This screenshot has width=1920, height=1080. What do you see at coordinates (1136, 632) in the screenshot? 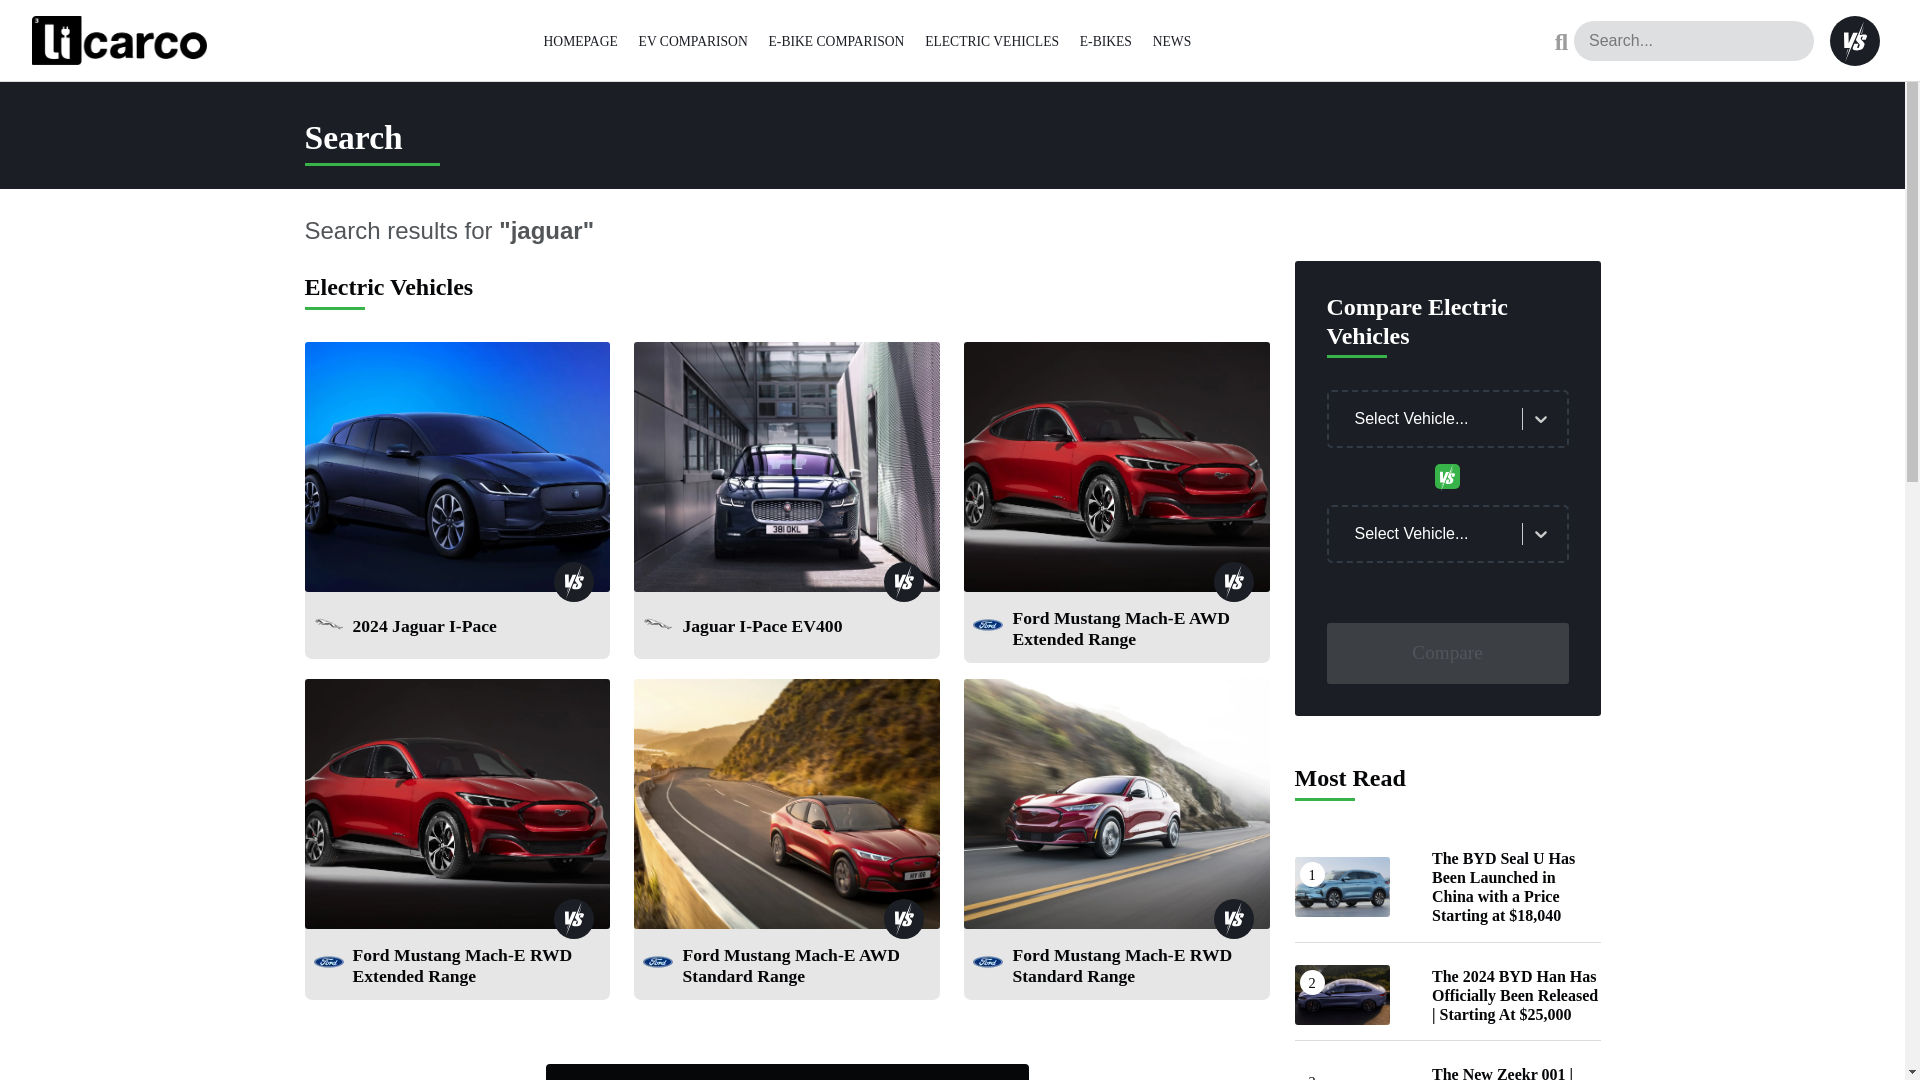
I see `Ford Mustang Mach-E AWD Extended Range` at bounding box center [1136, 632].